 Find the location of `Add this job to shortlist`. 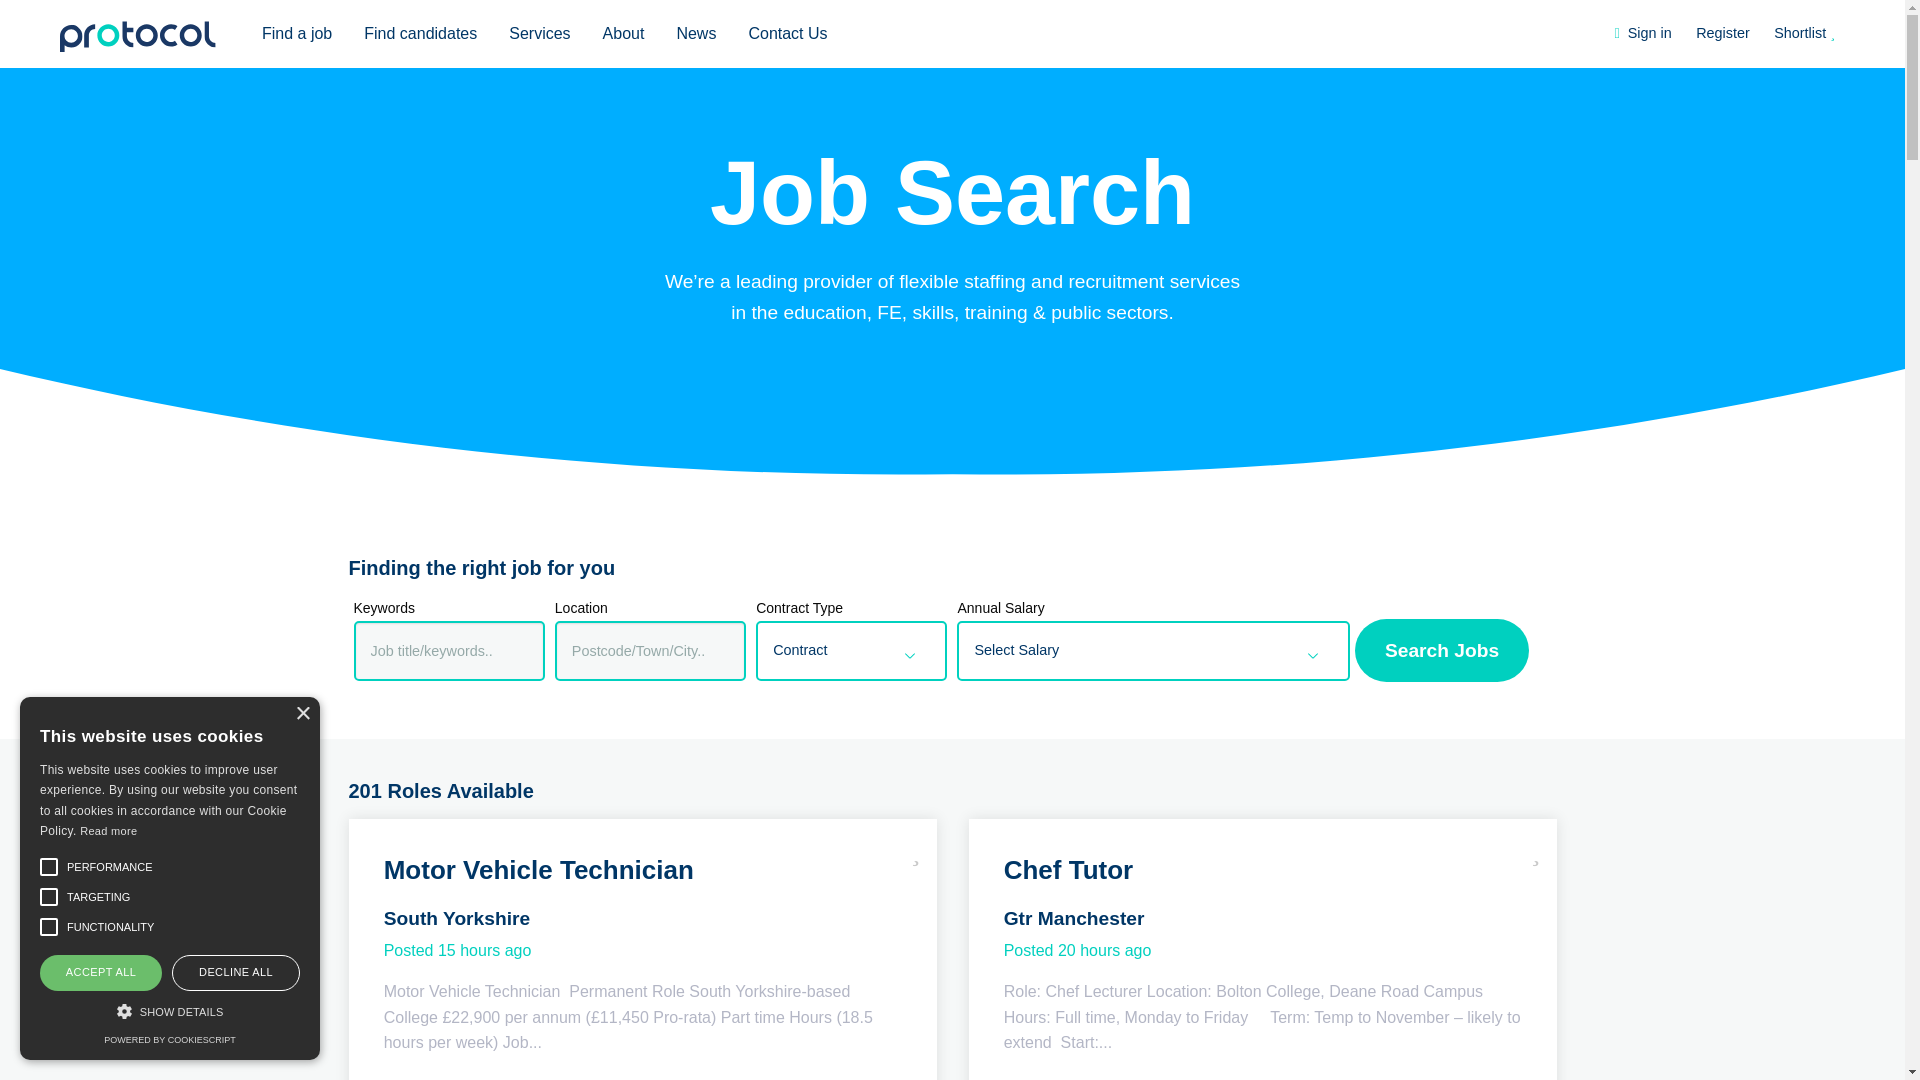

Add this job to shortlist is located at coordinates (916, 850).